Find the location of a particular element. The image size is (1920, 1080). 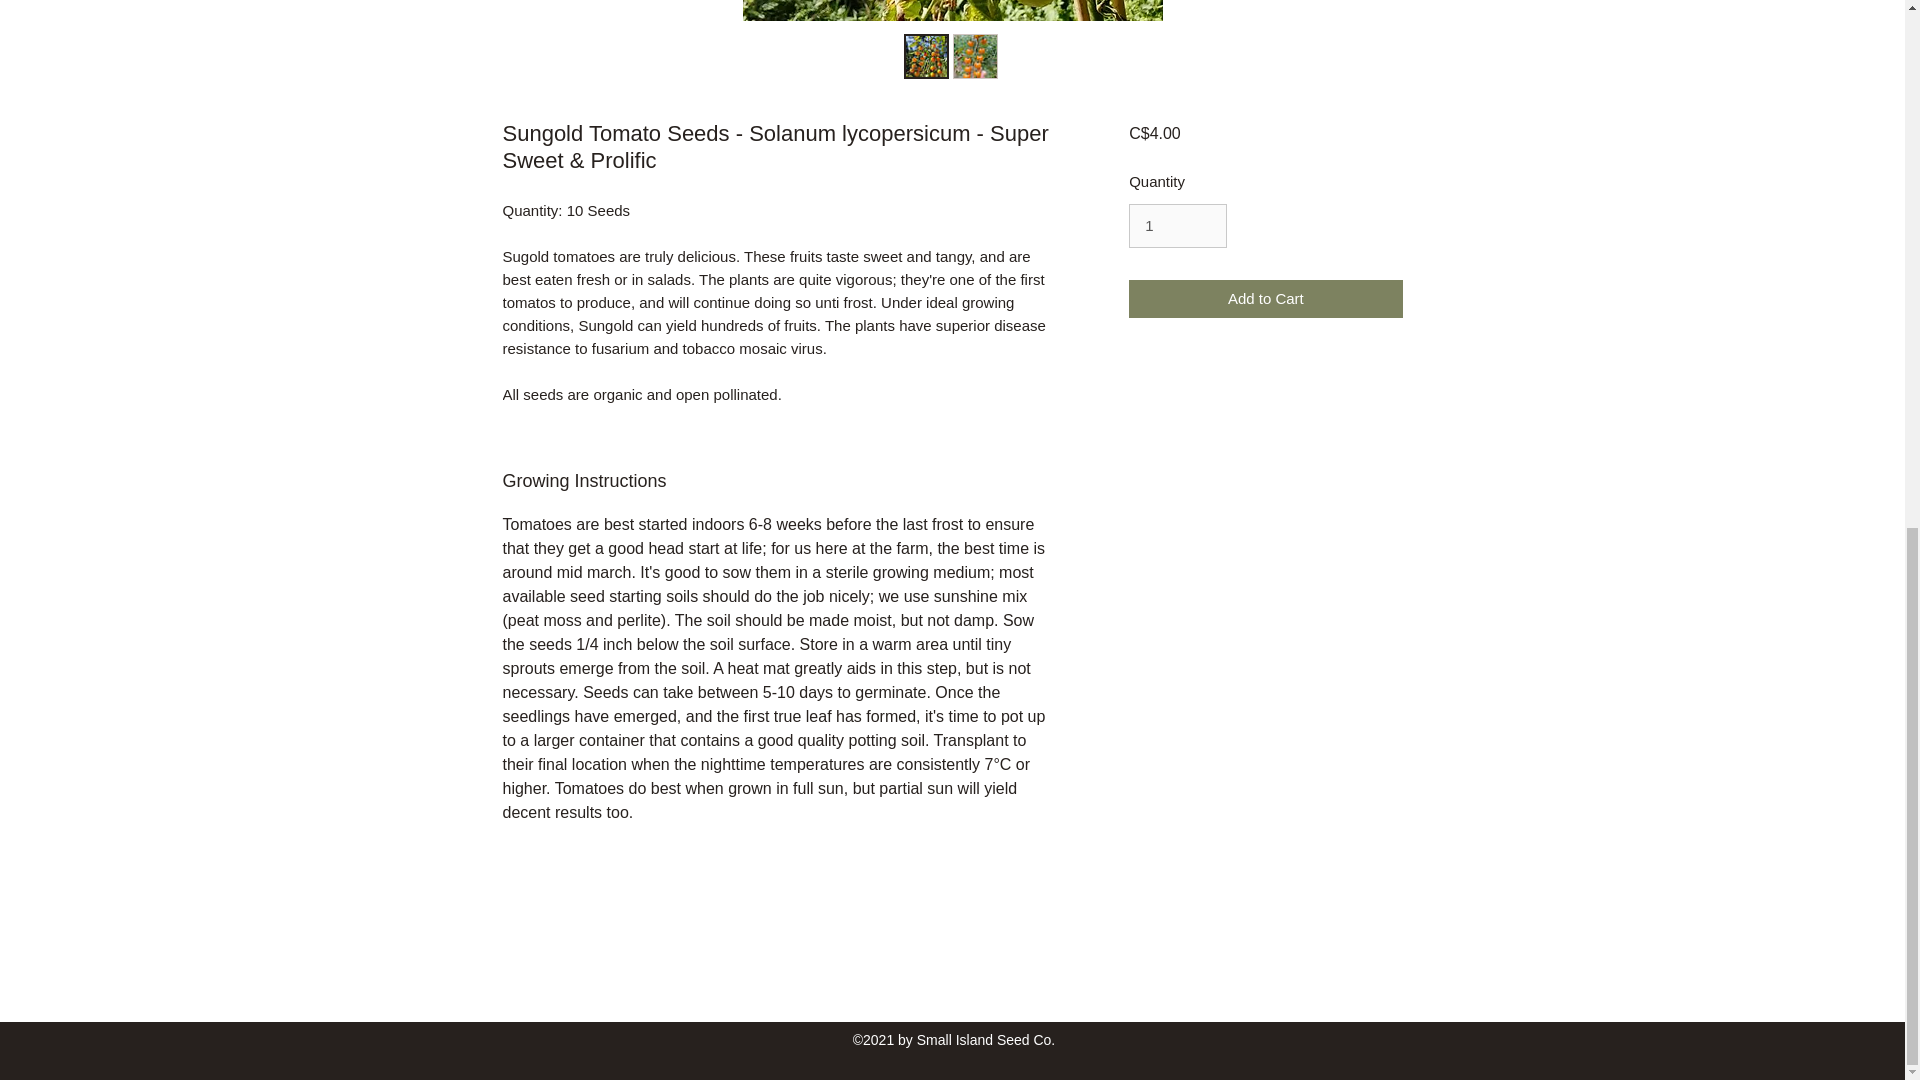

Add to Cart is located at coordinates (1264, 298).